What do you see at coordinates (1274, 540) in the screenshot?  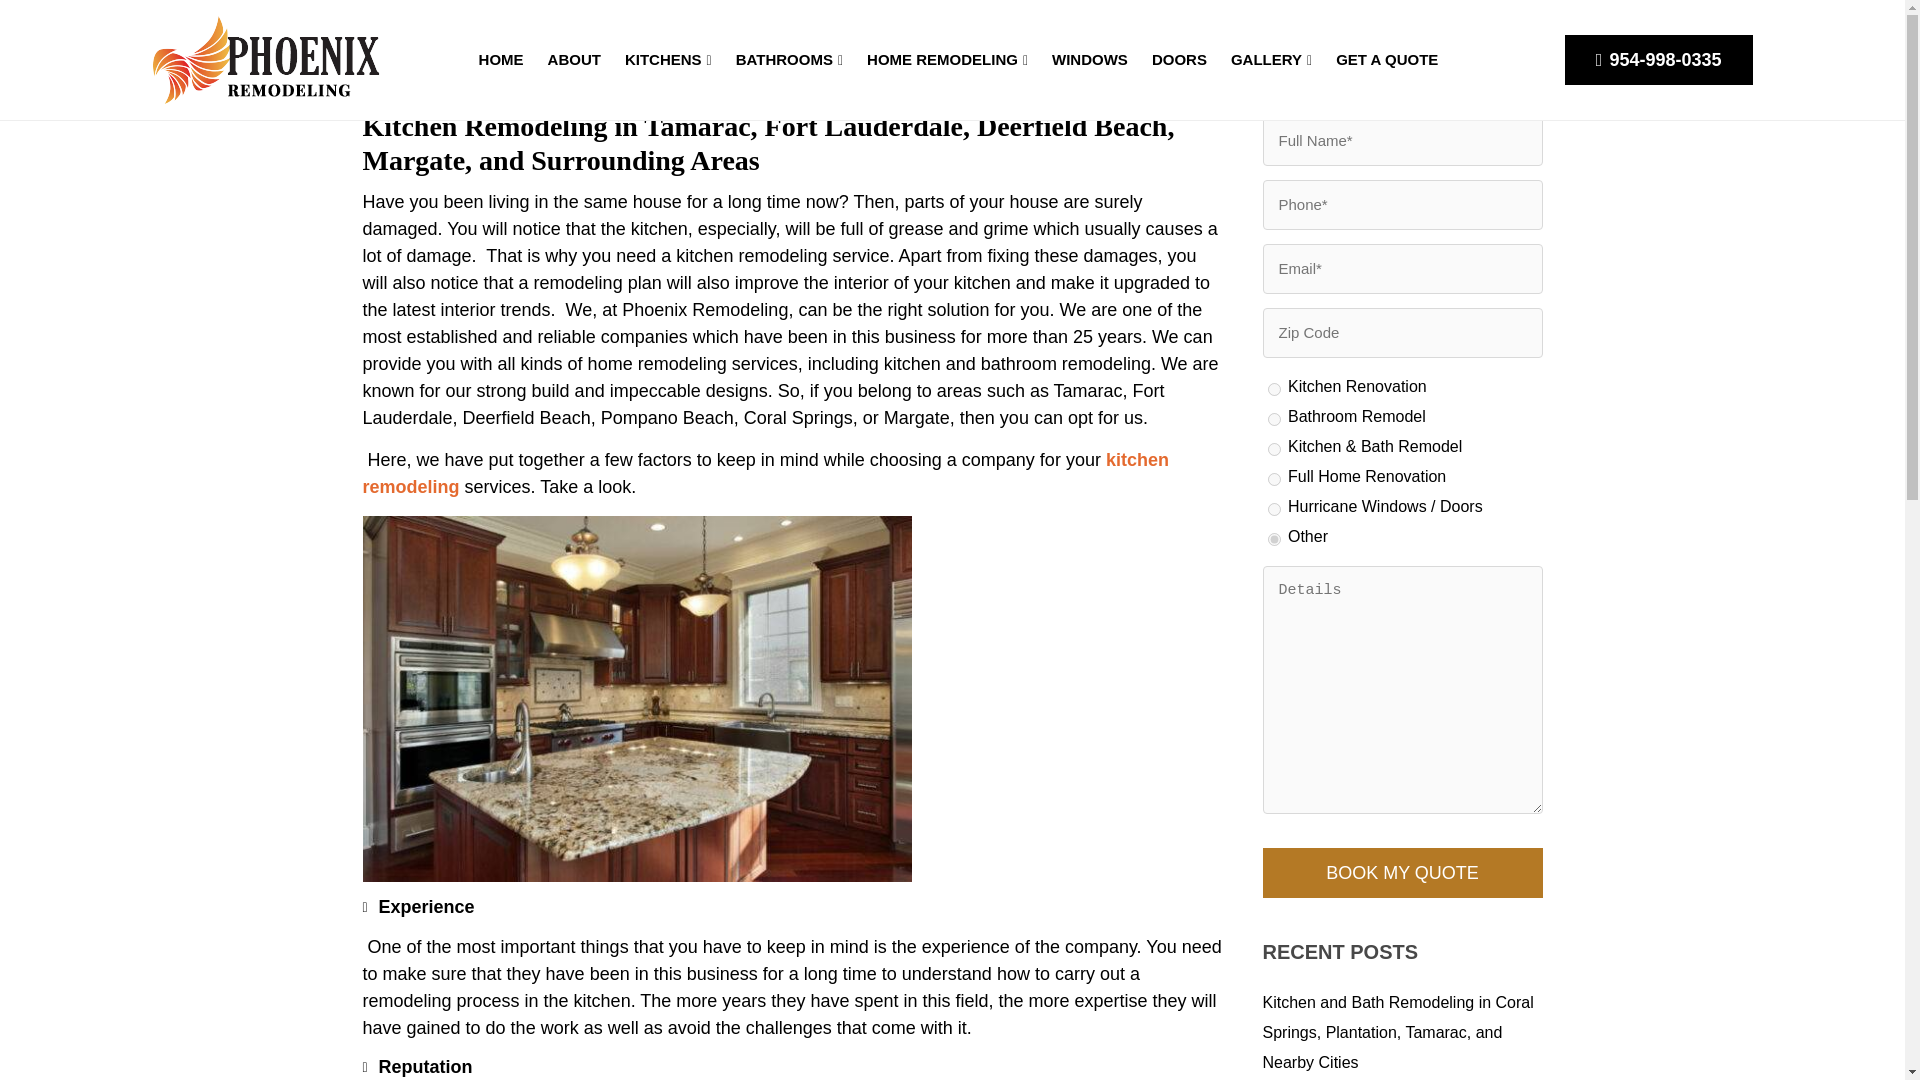 I see `Other` at bounding box center [1274, 540].